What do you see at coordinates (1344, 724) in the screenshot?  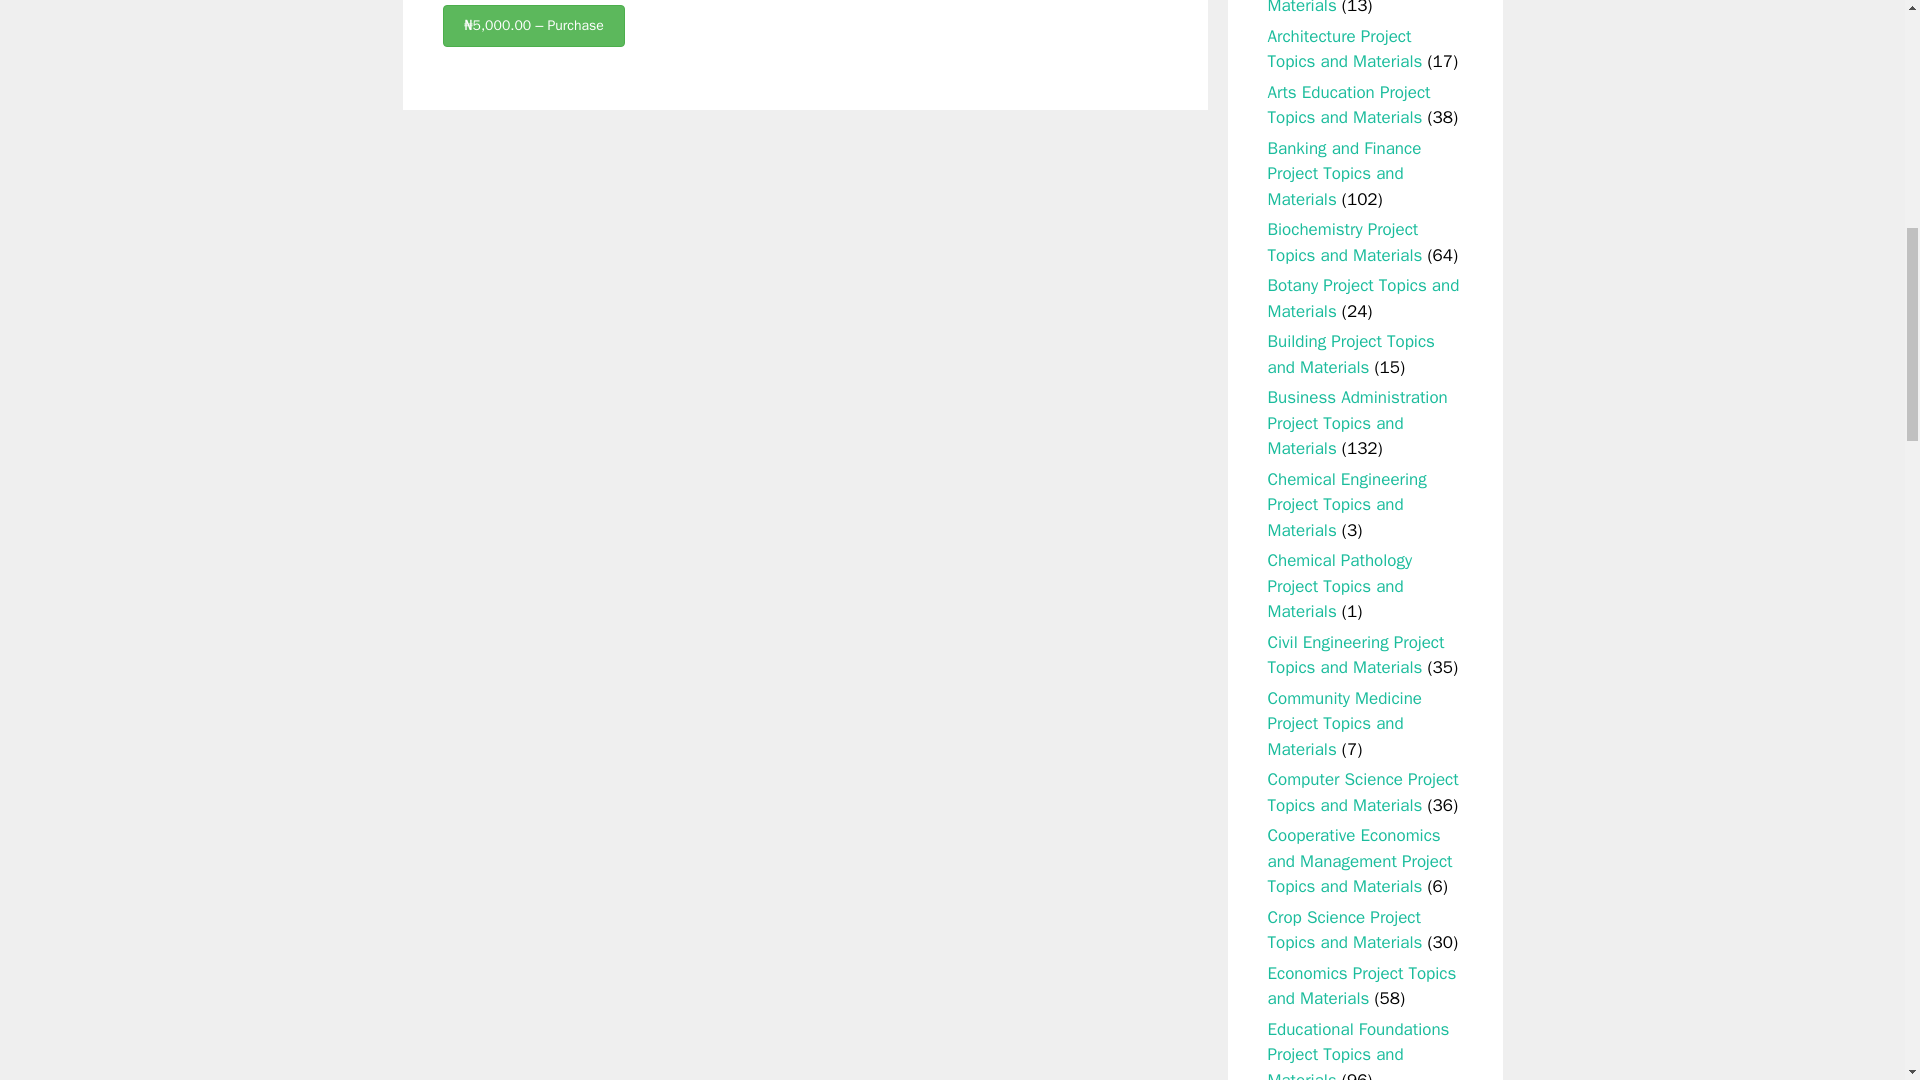 I see `Community Medicine Project Topics and Materials` at bounding box center [1344, 724].